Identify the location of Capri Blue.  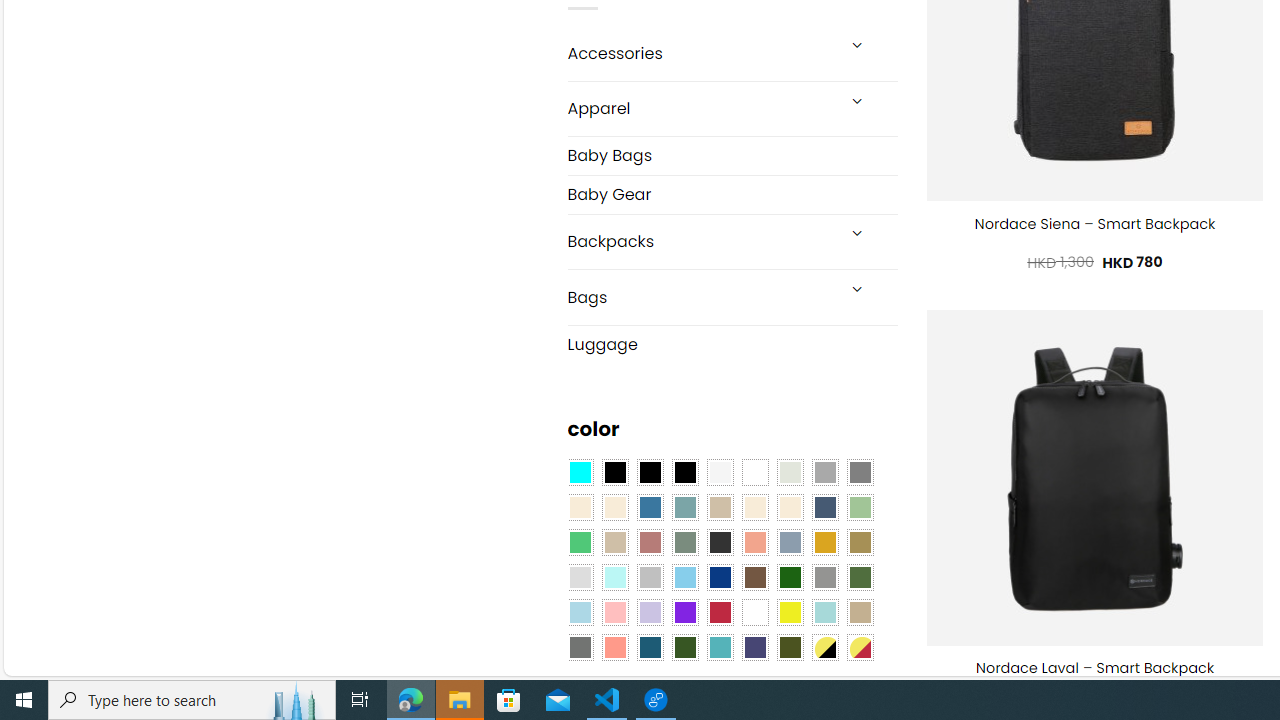
(650, 648).